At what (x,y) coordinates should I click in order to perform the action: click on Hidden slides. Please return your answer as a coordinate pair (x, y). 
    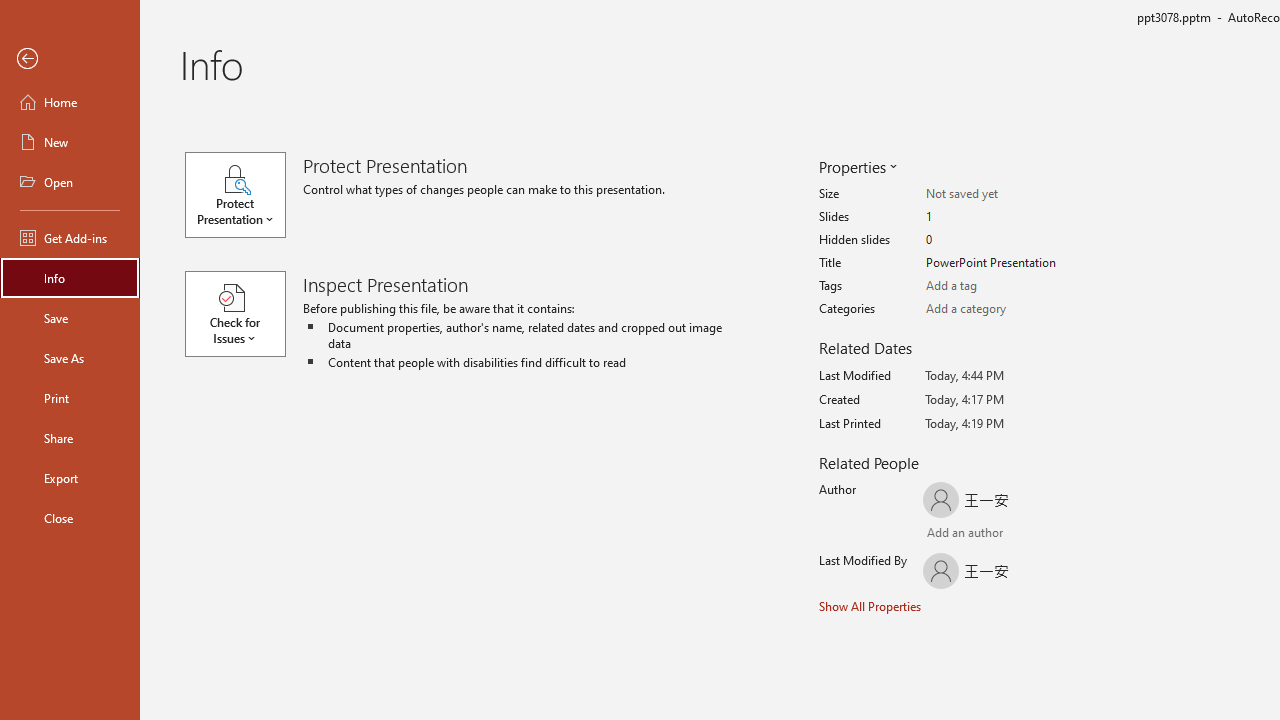
    Looking at the image, I should click on (1004, 240).